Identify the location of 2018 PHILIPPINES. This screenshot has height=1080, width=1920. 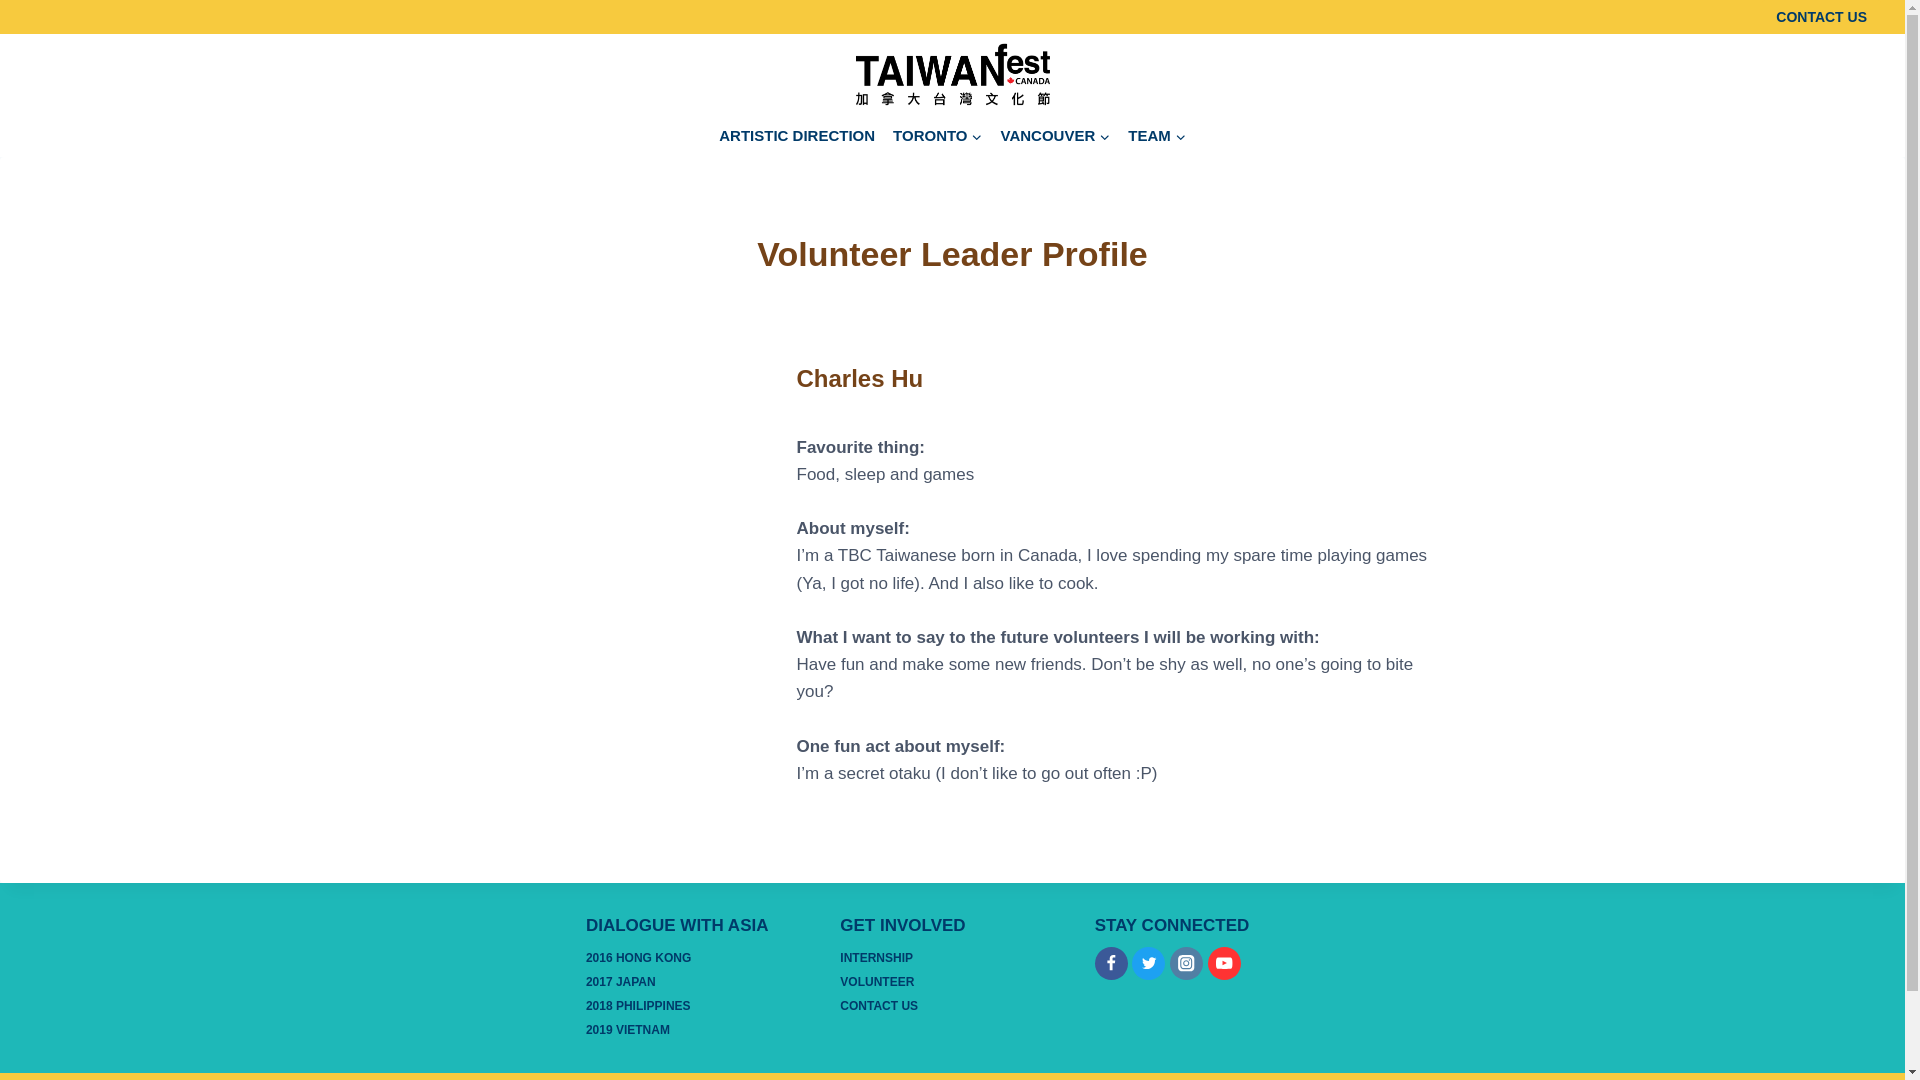
(698, 1006).